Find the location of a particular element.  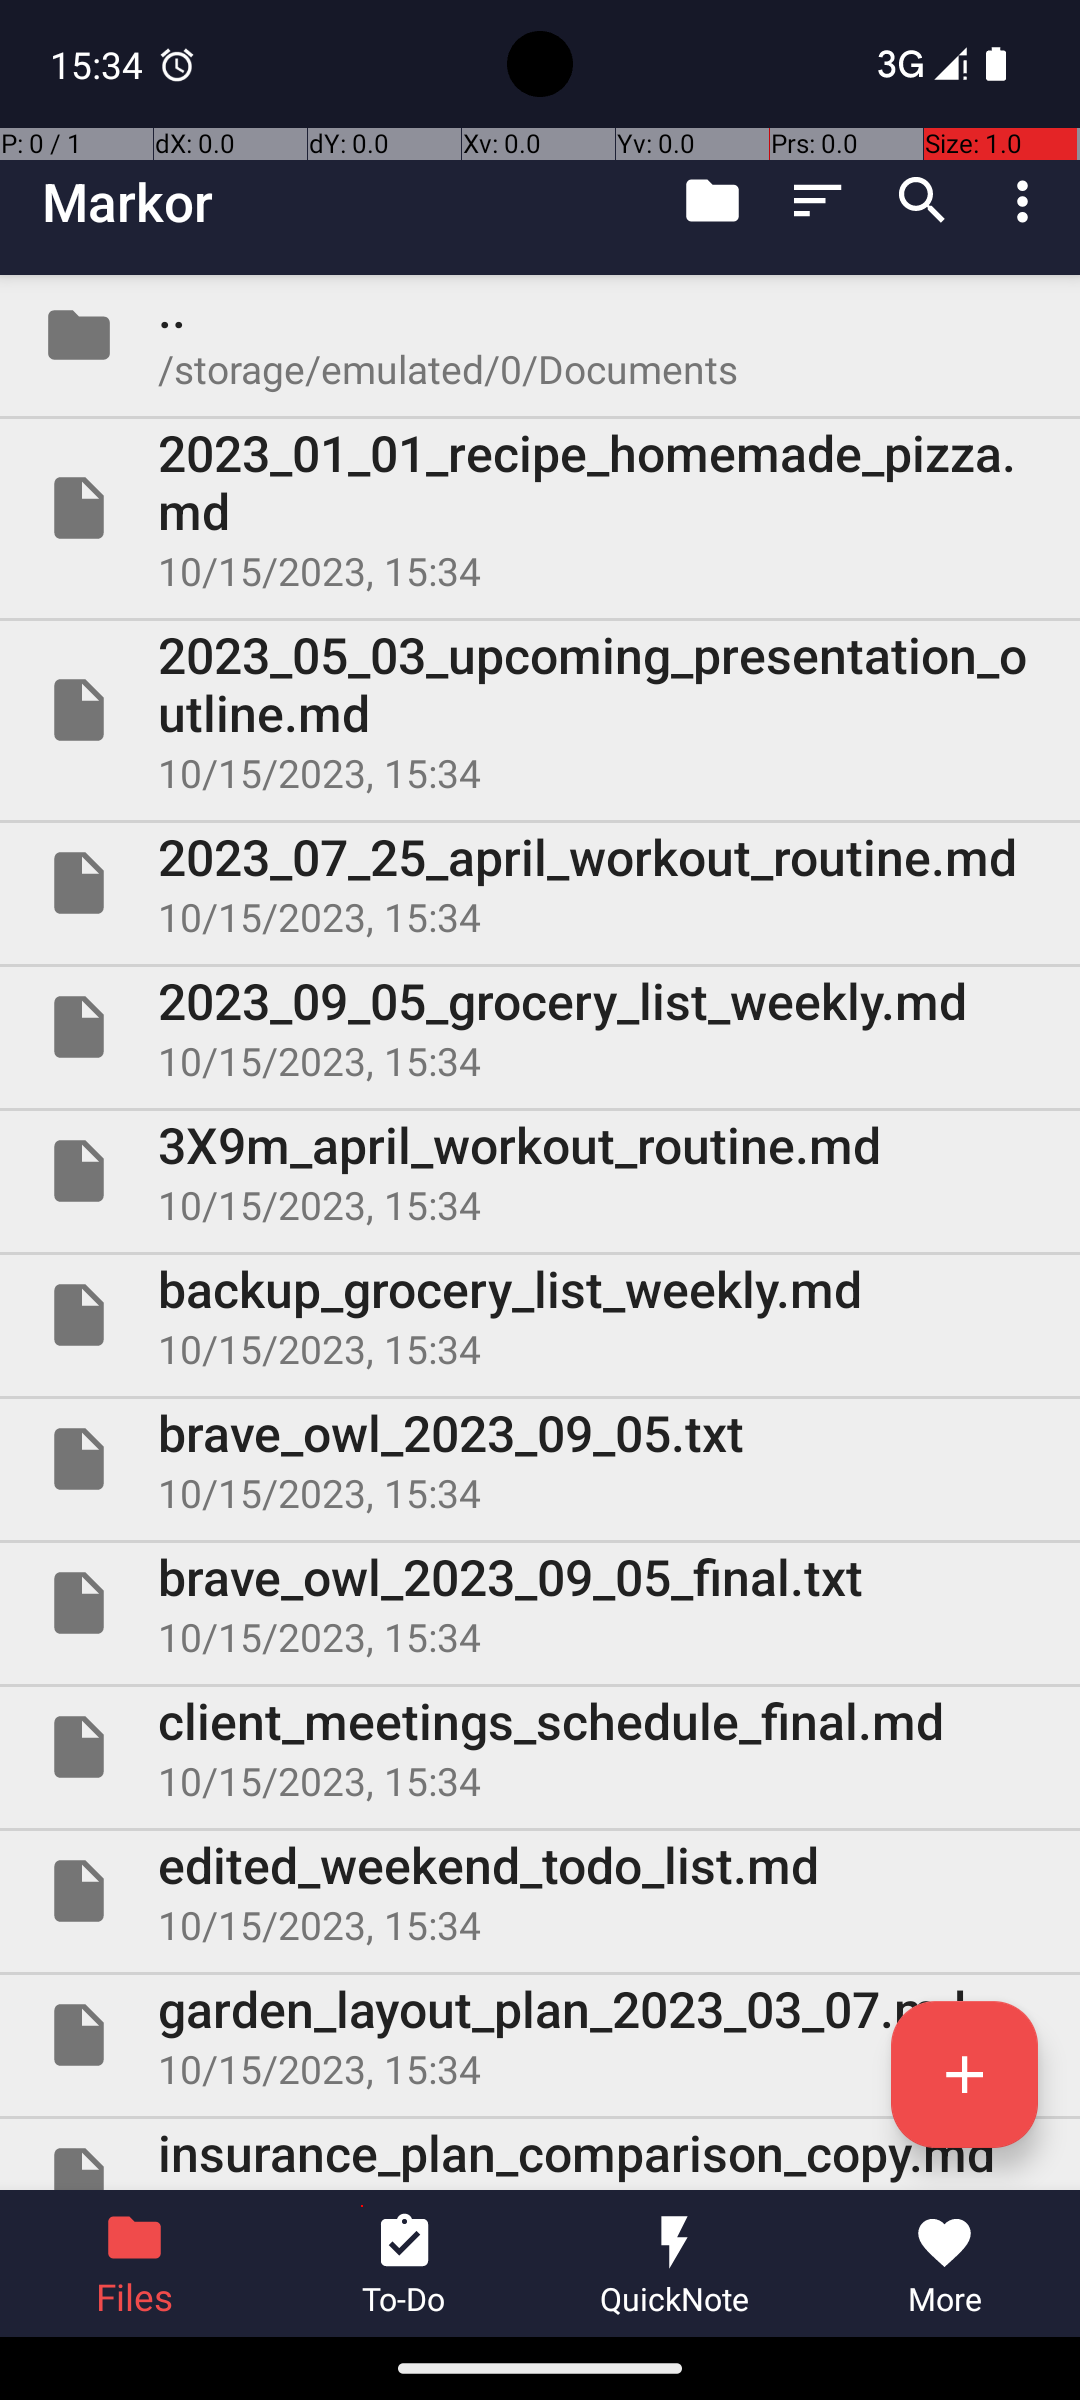

File brave_owl_2023_09_05_final.txt  is located at coordinates (540, 1603).